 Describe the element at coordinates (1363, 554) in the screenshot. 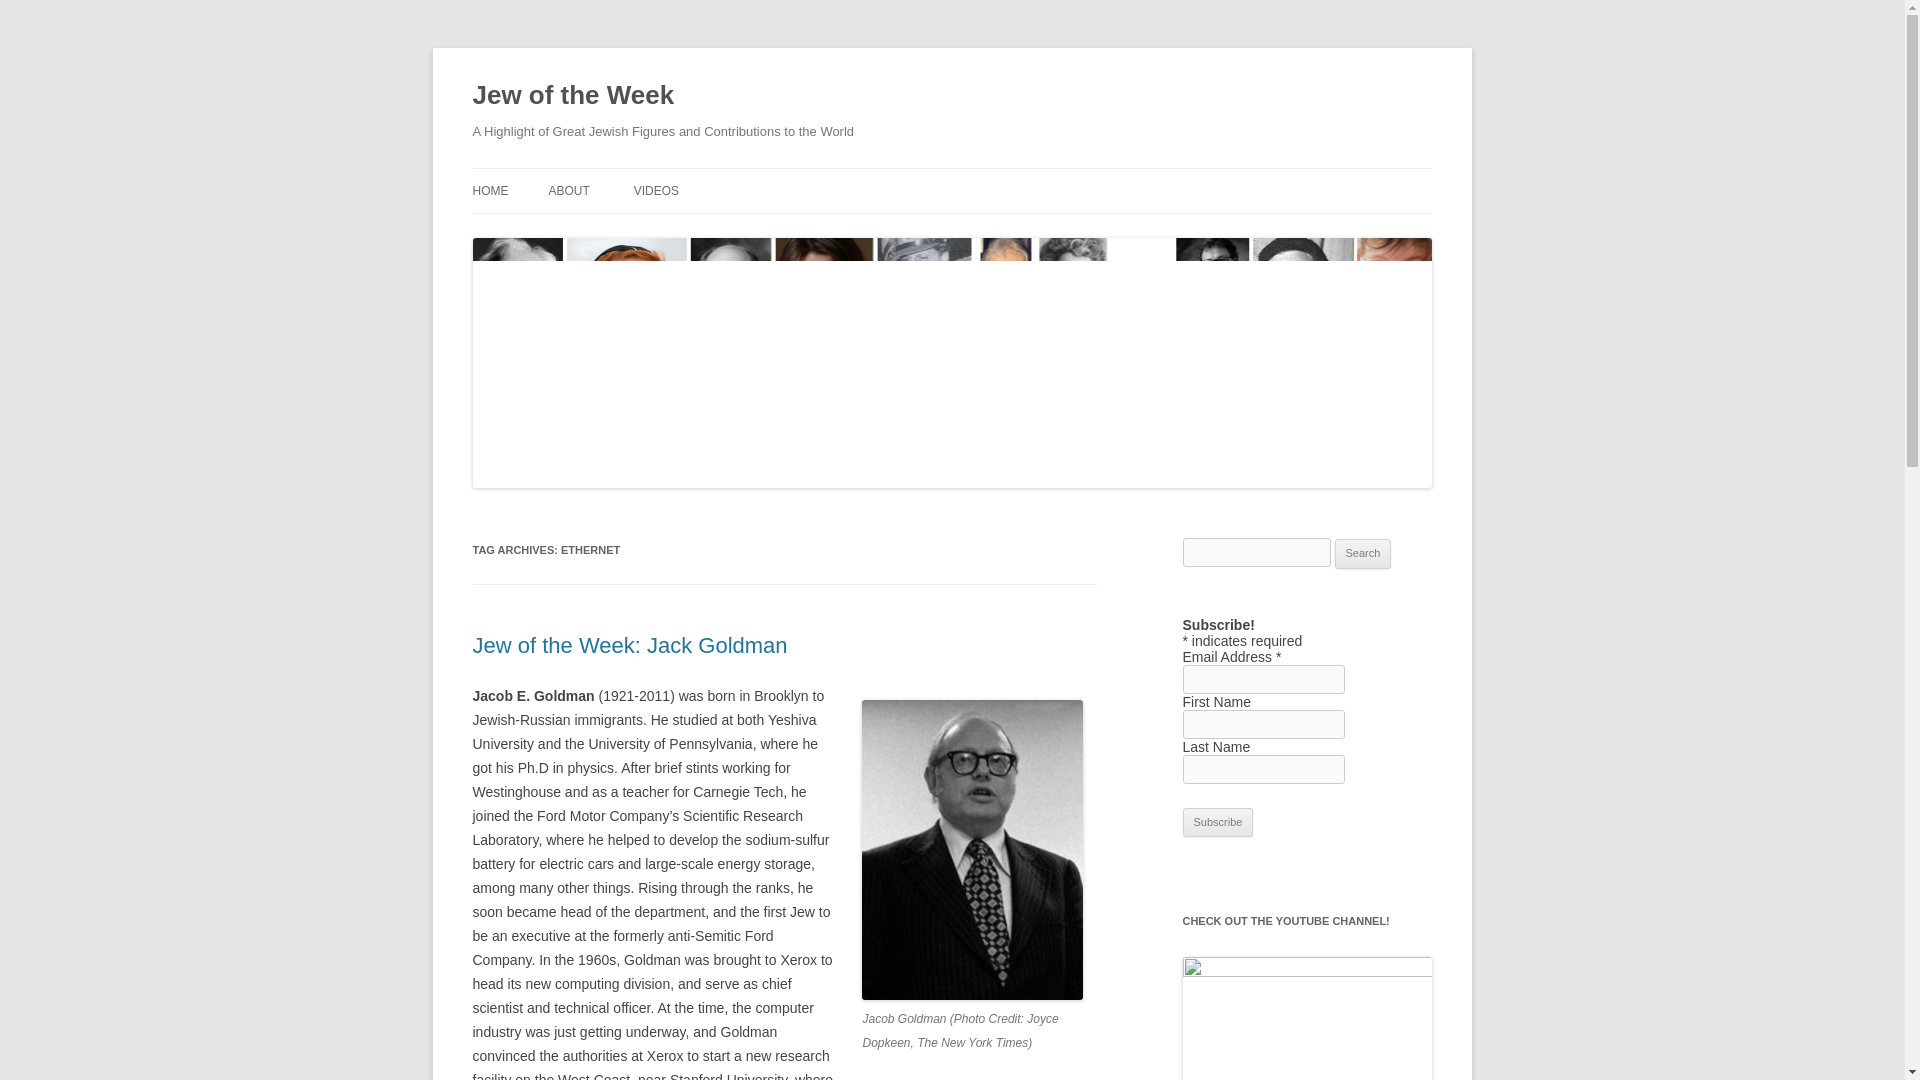

I see `Search` at that location.